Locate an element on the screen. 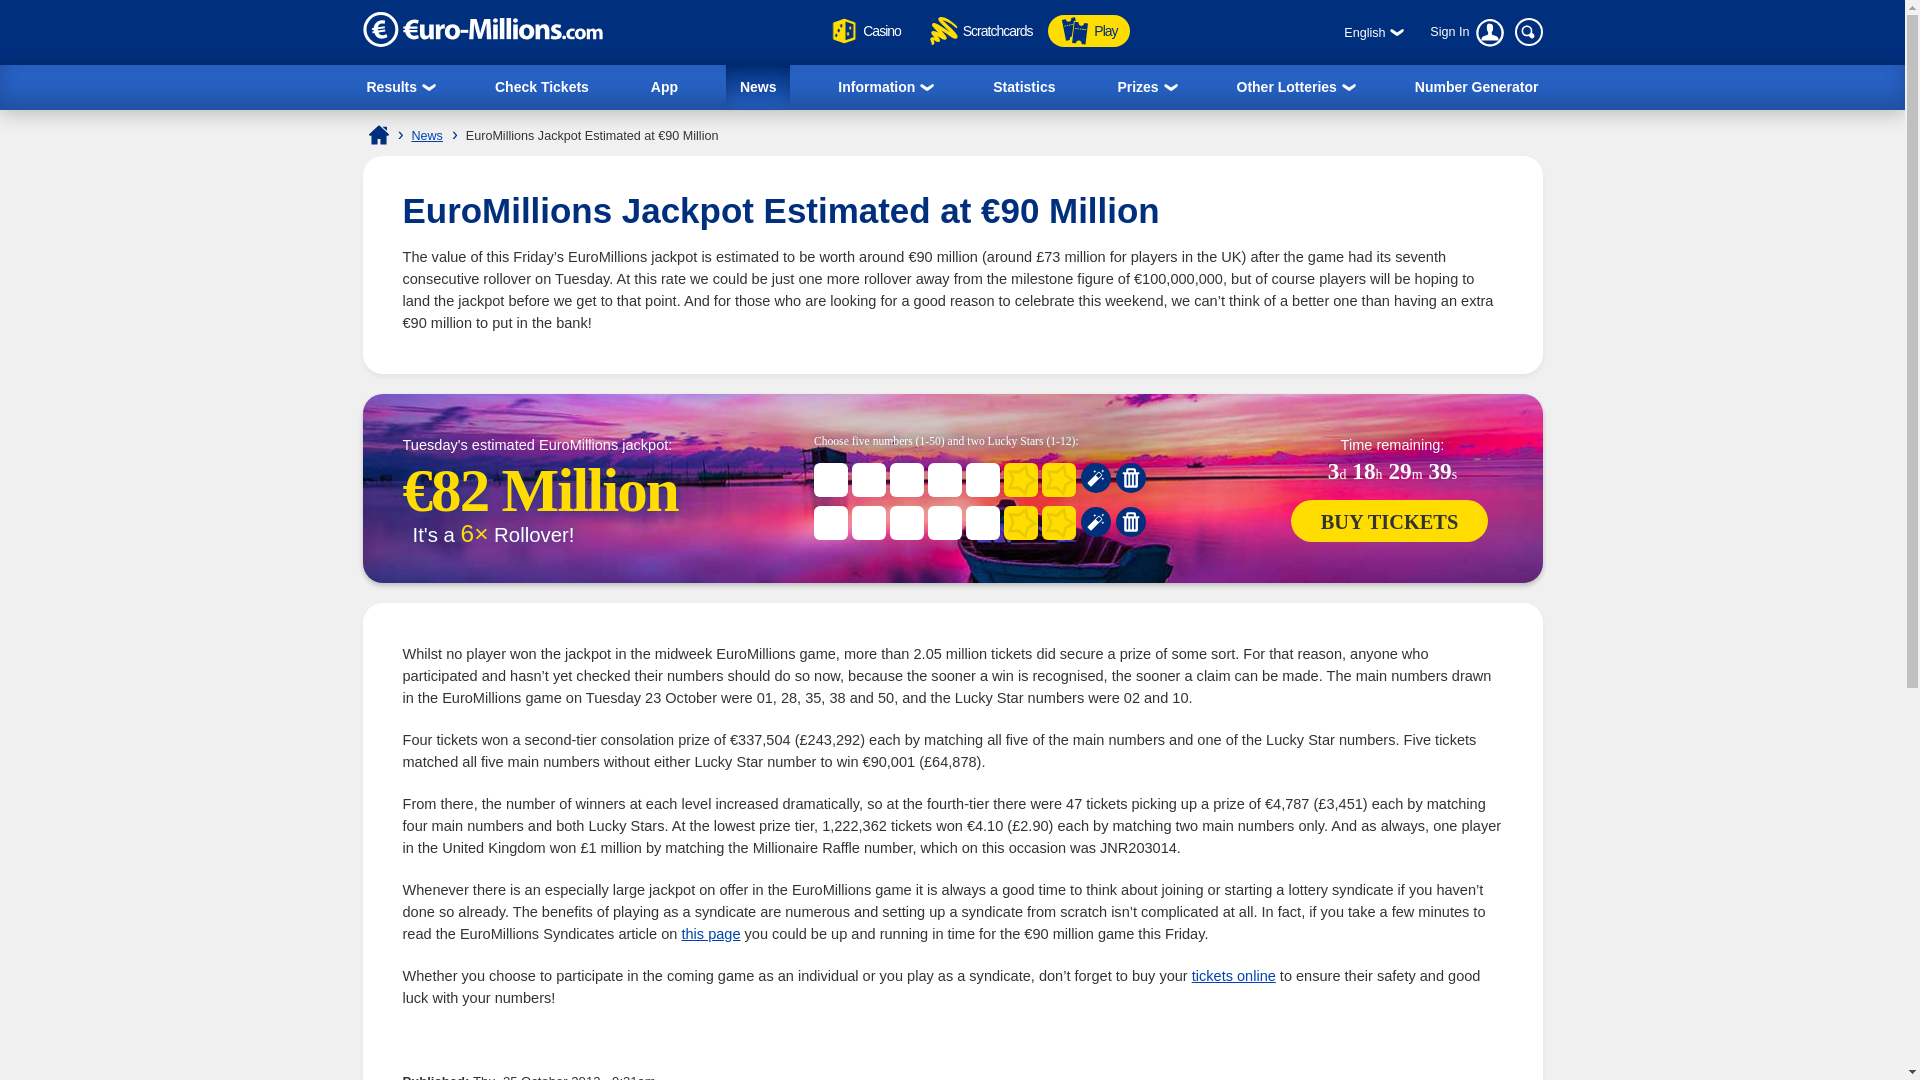  Check Tickets is located at coordinates (542, 86).